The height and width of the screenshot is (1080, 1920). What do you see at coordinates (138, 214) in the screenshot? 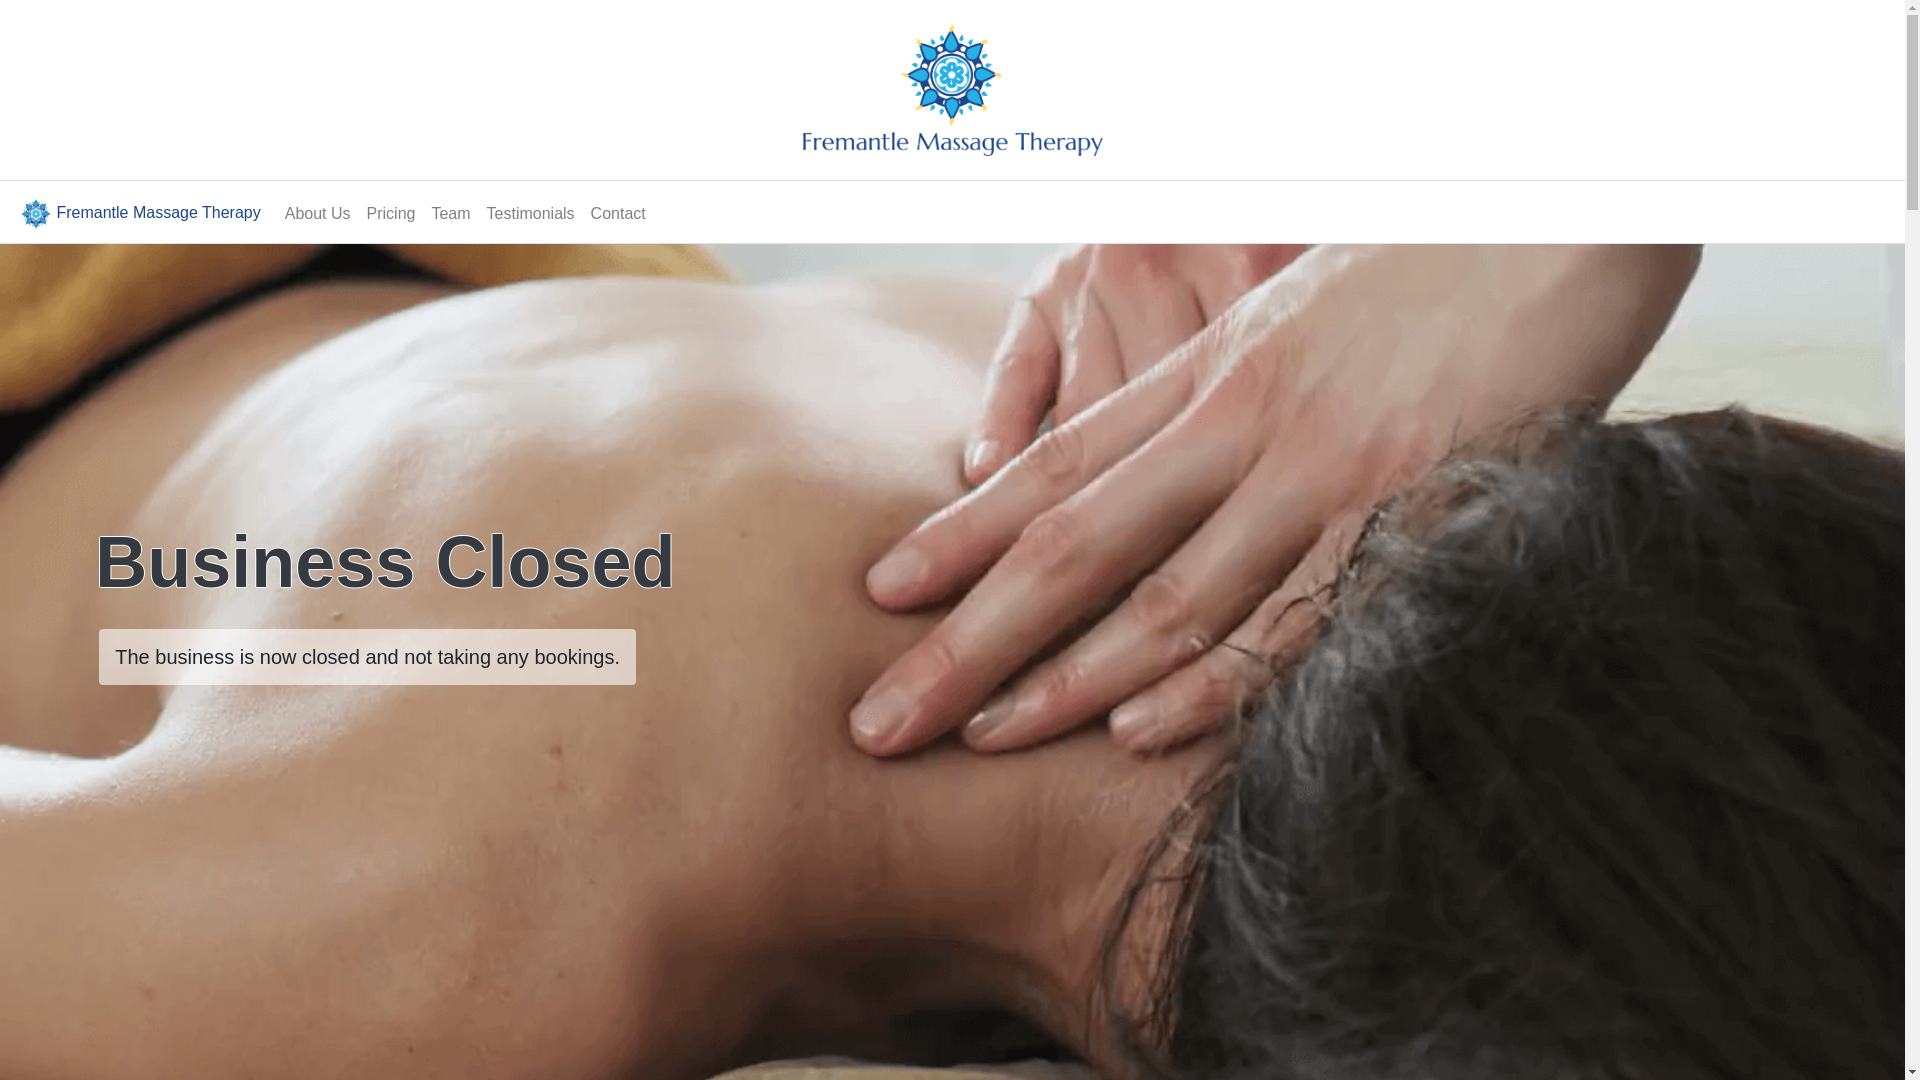
I see `Fremantle Massage Therapy` at bounding box center [138, 214].